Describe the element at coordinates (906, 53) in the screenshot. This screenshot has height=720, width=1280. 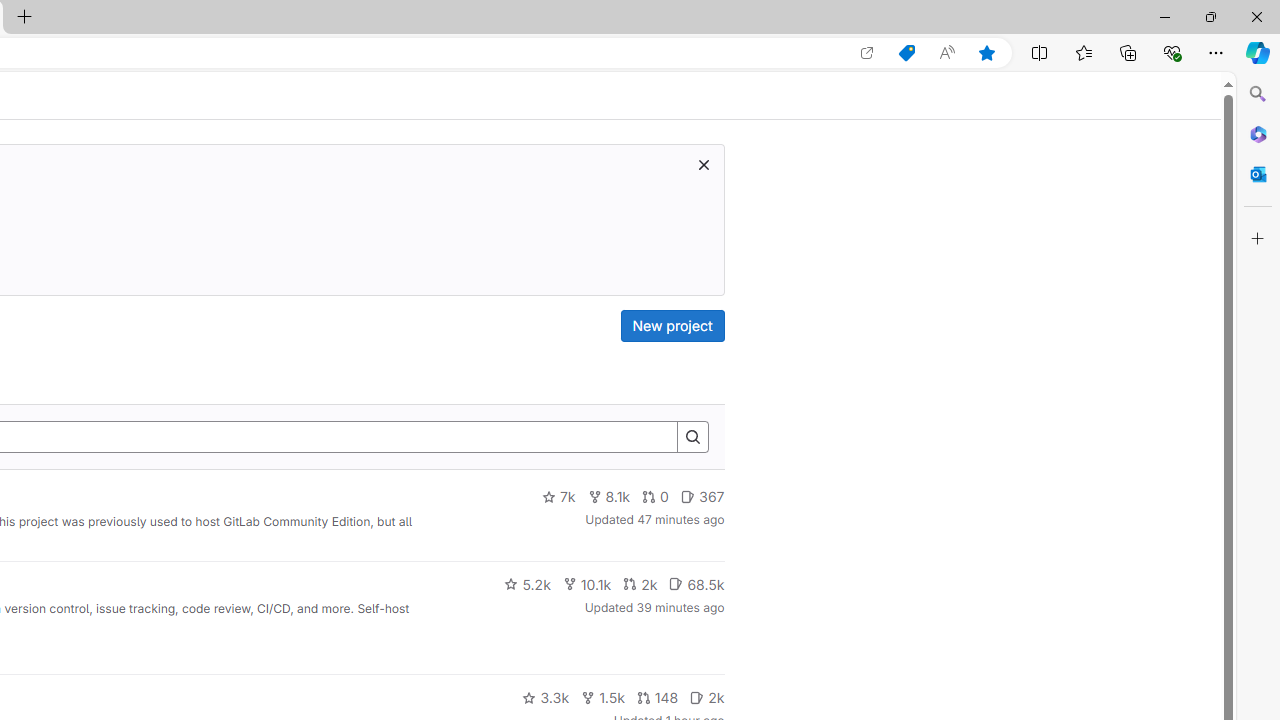
I see `Shopping in Microsoft Edge` at that location.